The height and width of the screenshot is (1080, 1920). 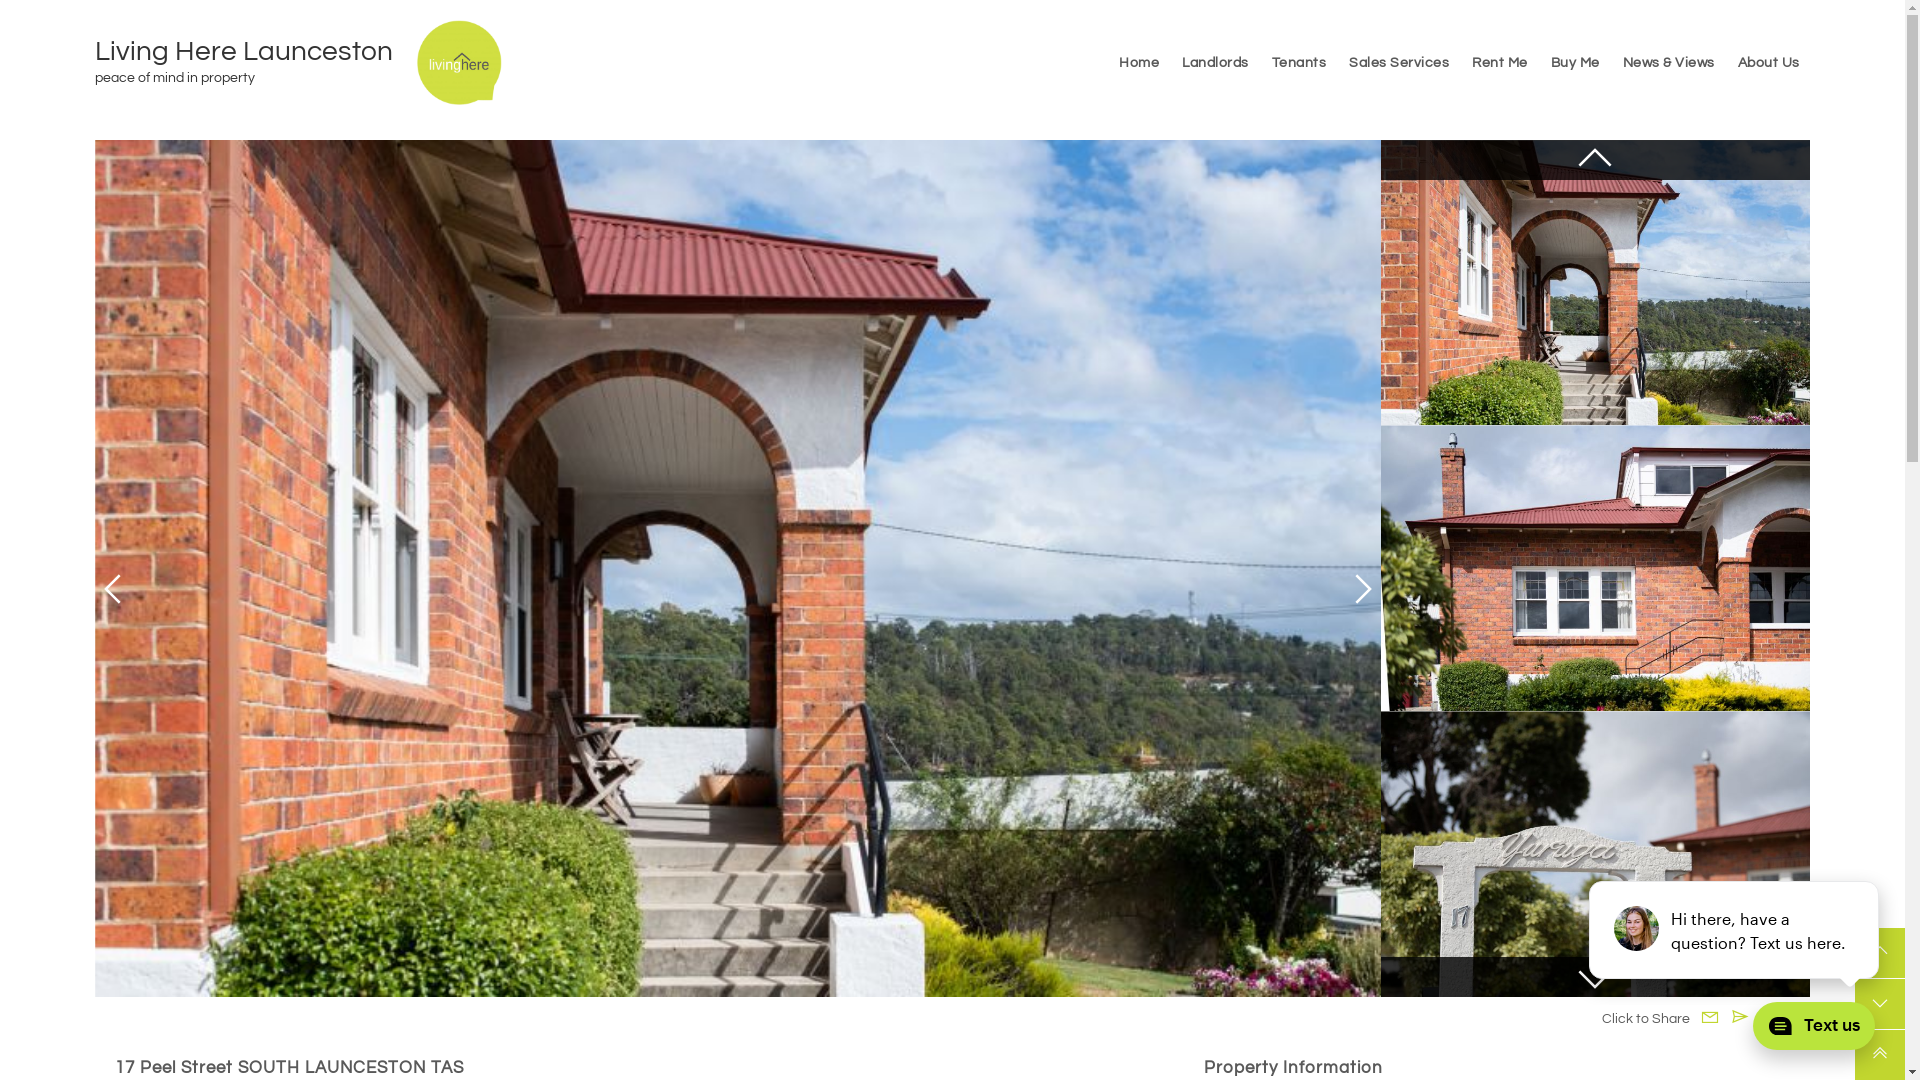 What do you see at coordinates (1576, 62) in the screenshot?
I see `Buy Me` at bounding box center [1576, 62].